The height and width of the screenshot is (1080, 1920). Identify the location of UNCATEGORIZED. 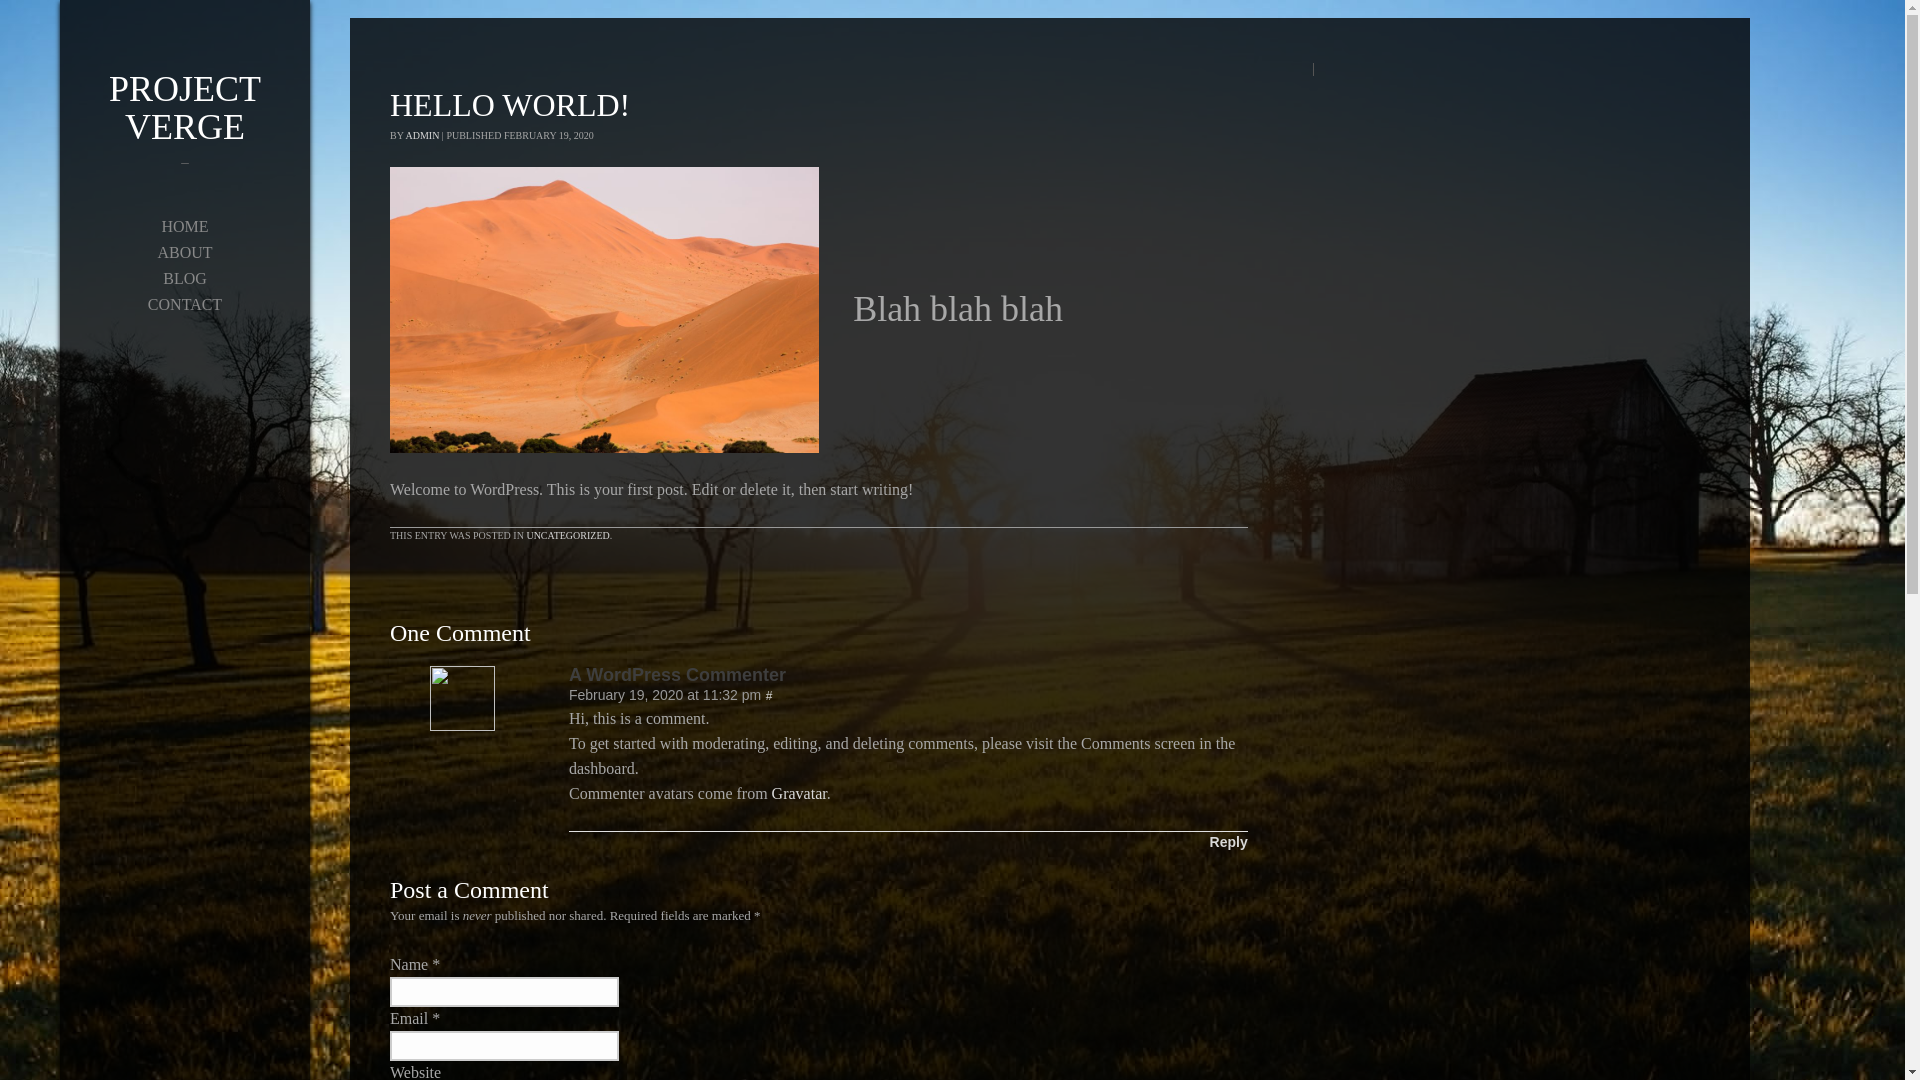
(567, 536).